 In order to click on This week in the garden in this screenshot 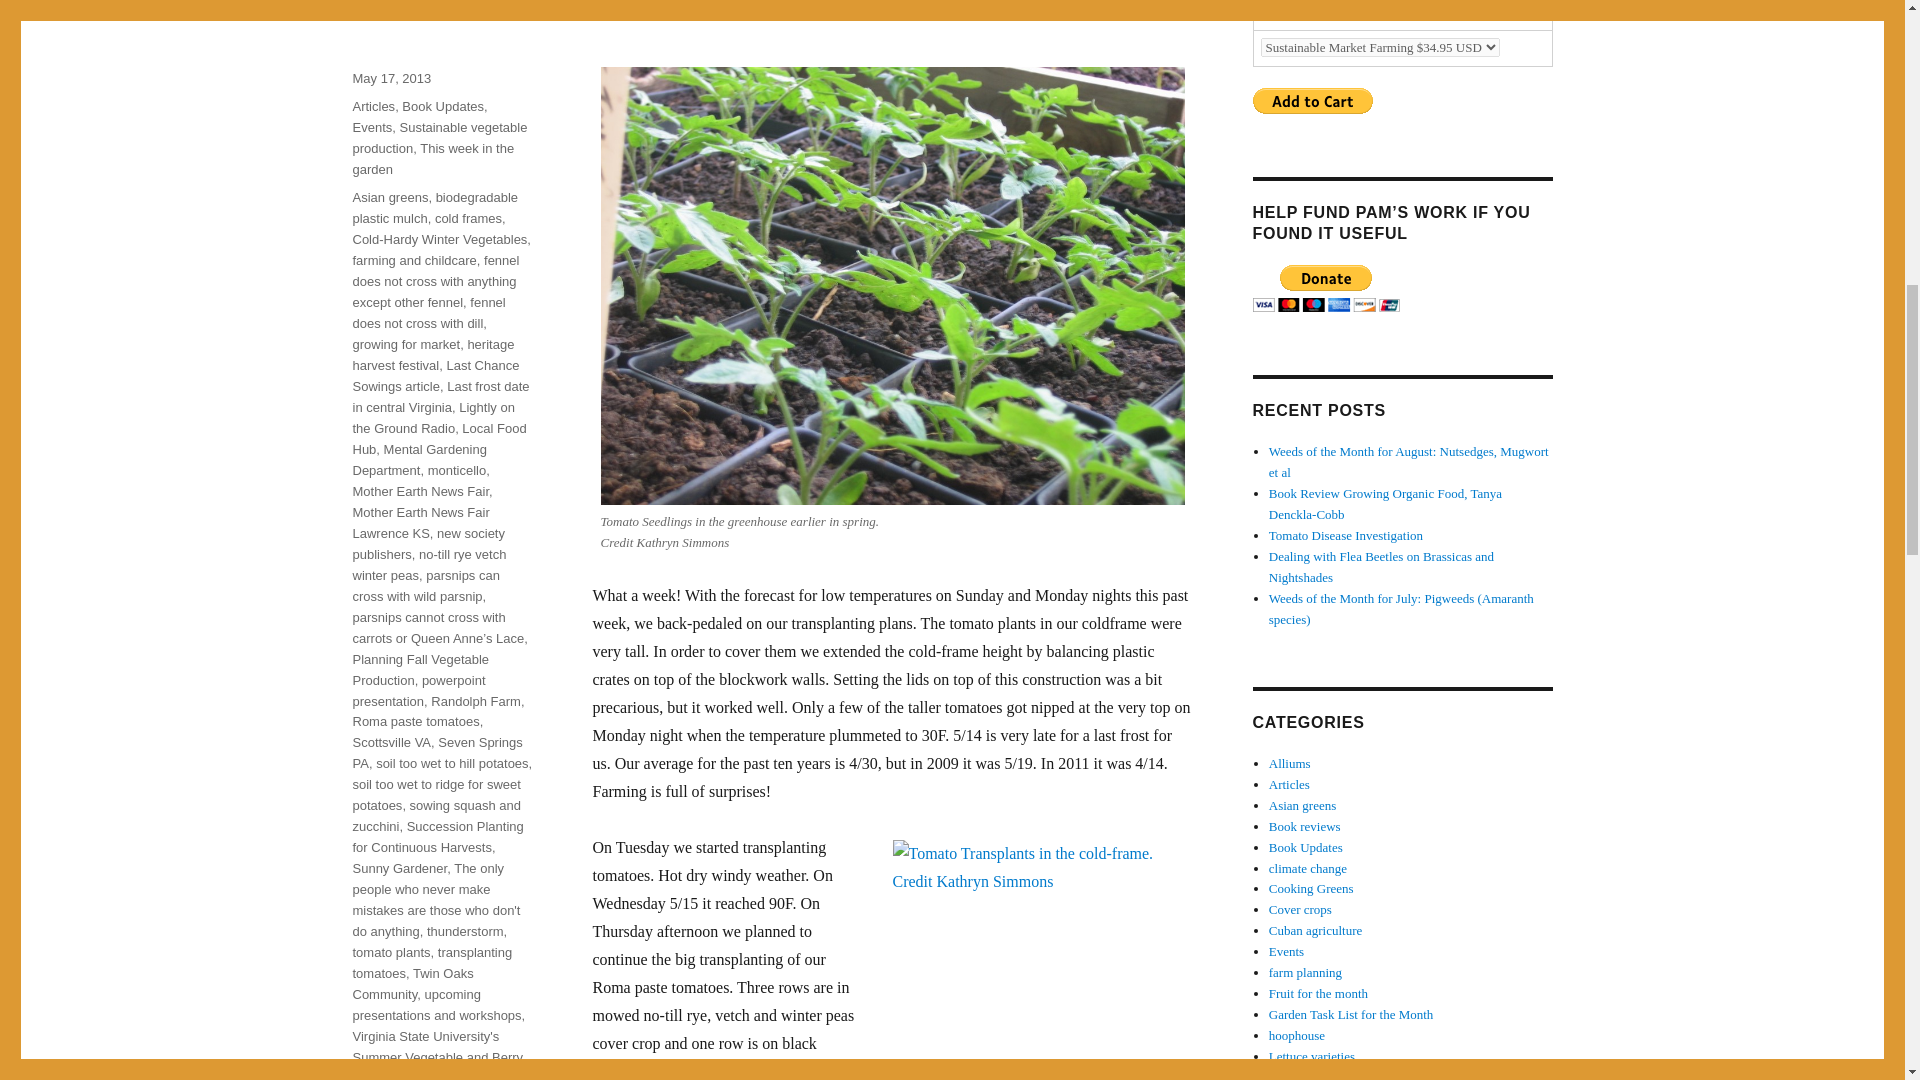, I will do `click(432, 159)`.